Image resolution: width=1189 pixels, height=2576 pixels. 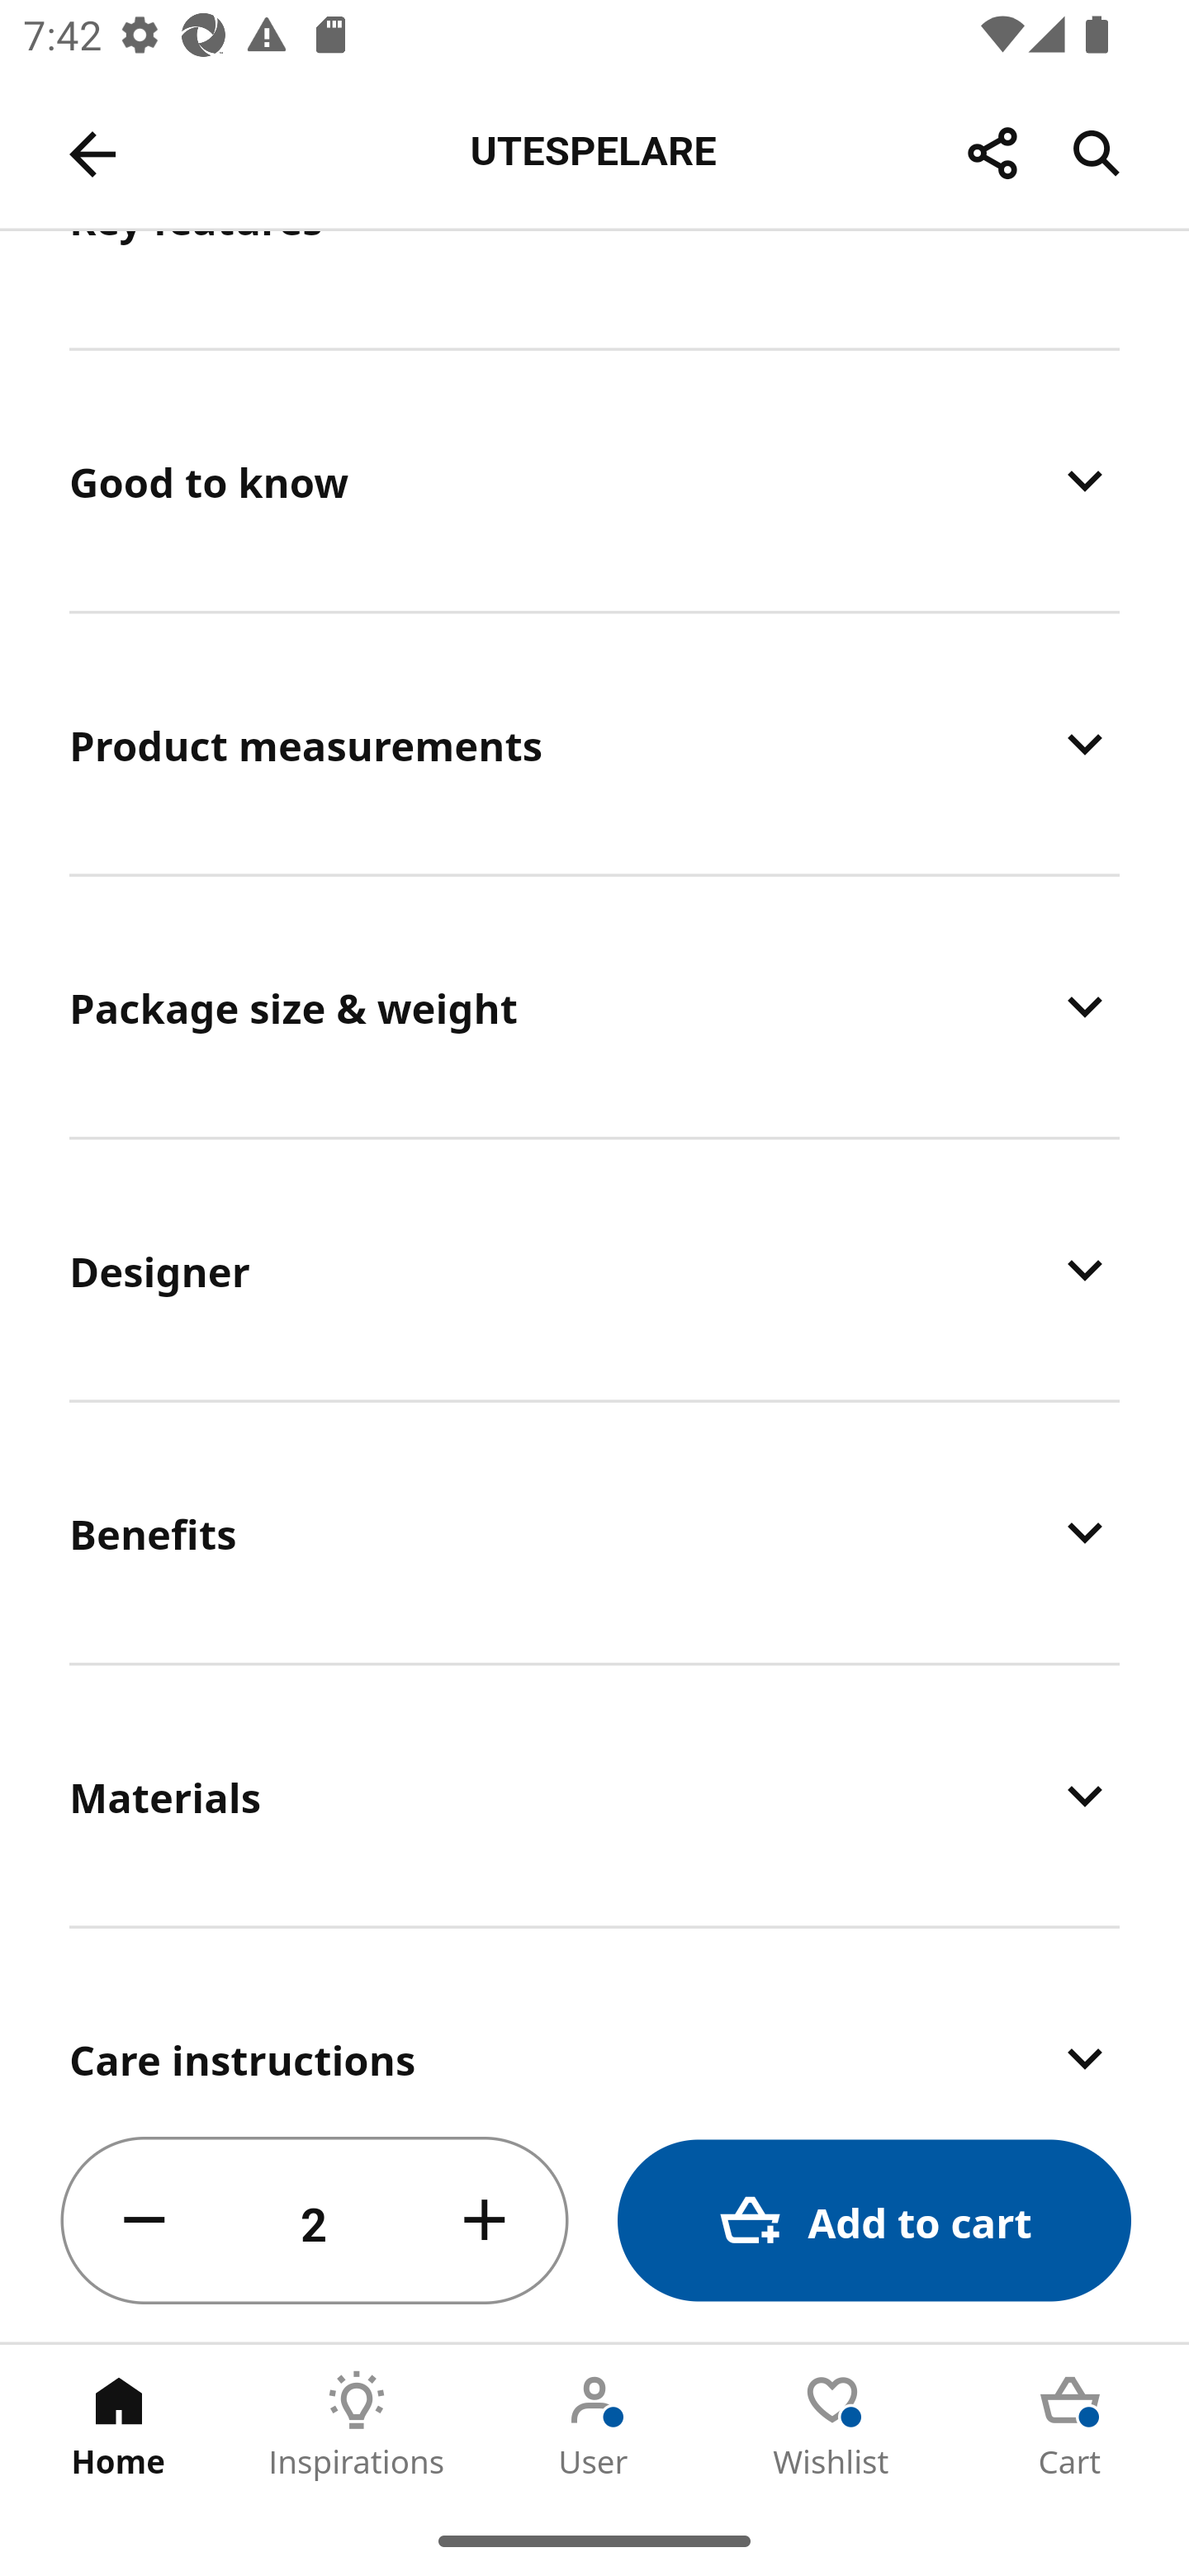 I want to click on Product measurements, so click(x=594, y=743).